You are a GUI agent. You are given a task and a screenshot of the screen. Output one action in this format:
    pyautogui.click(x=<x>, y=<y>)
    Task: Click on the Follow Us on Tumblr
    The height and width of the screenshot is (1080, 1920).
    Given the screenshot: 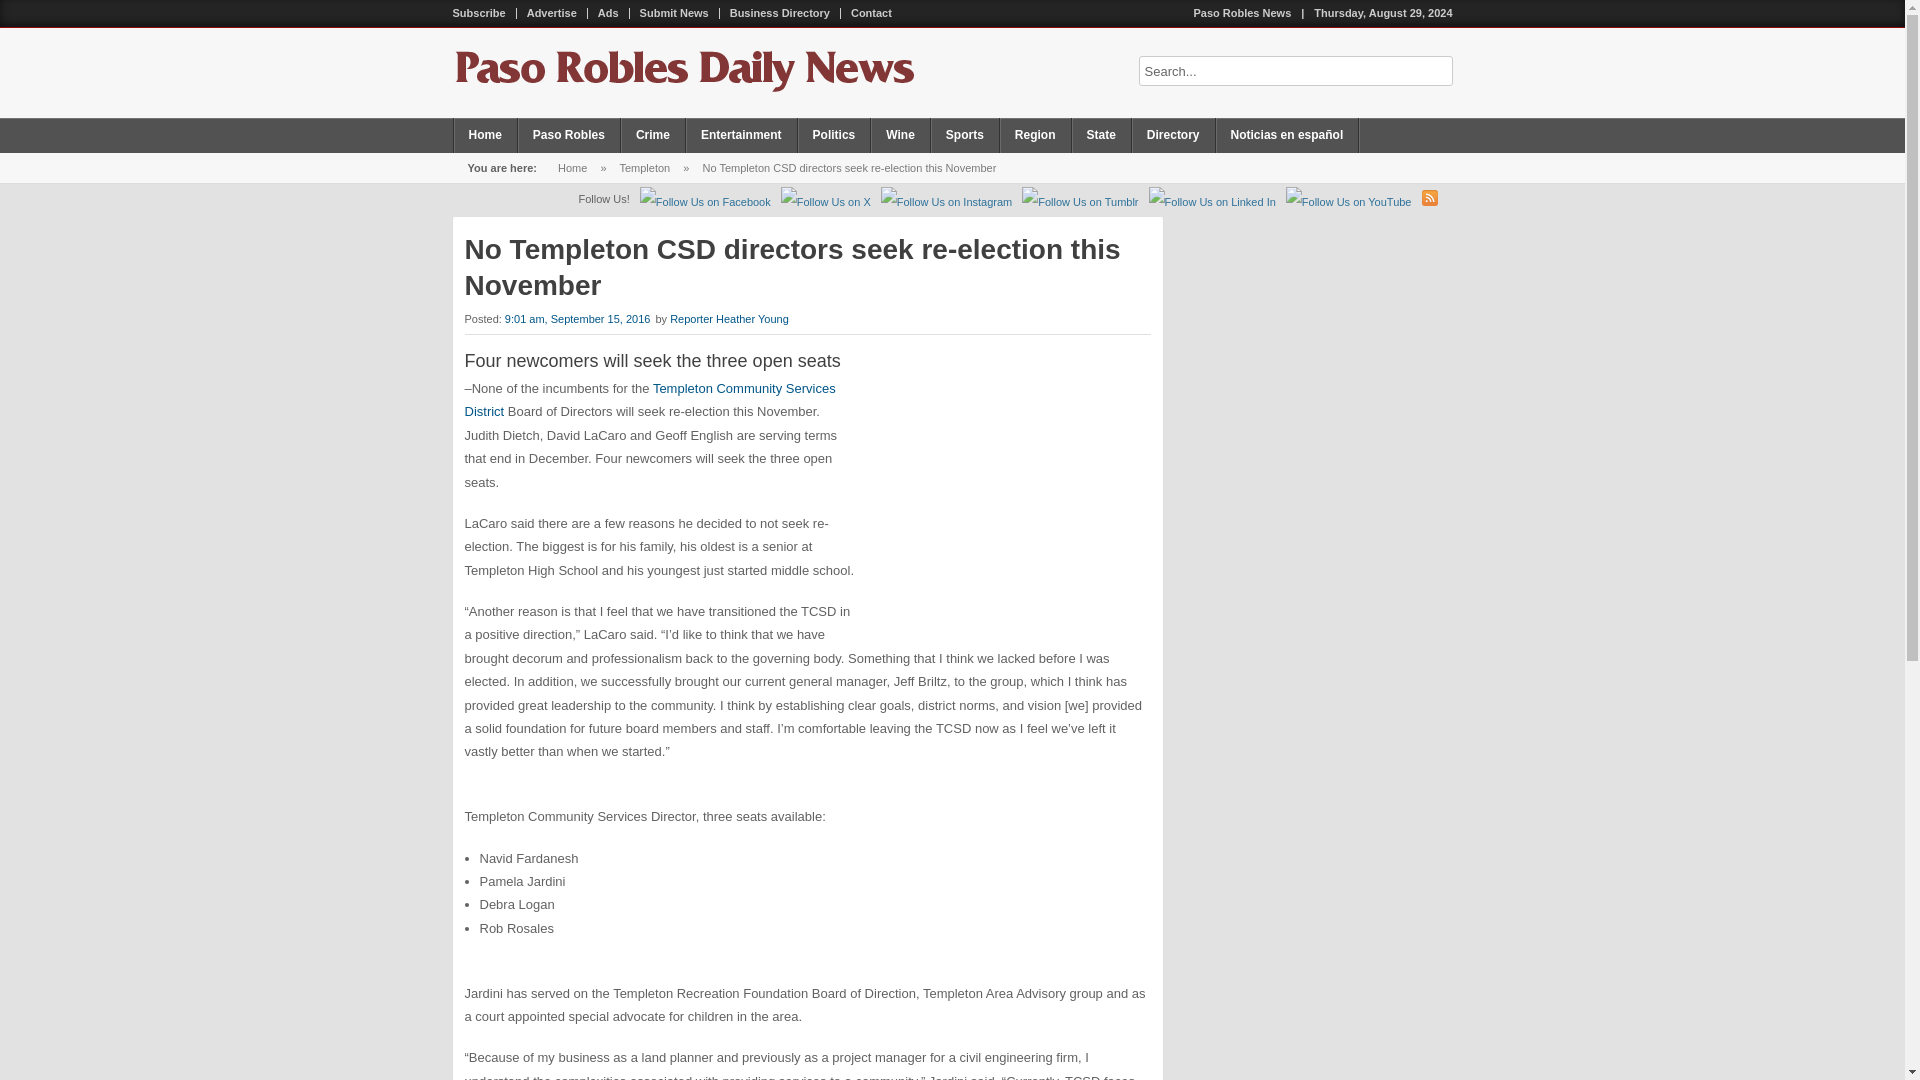 What is the action you would take?
    pyautogui.click(x=1080, y=202)
    